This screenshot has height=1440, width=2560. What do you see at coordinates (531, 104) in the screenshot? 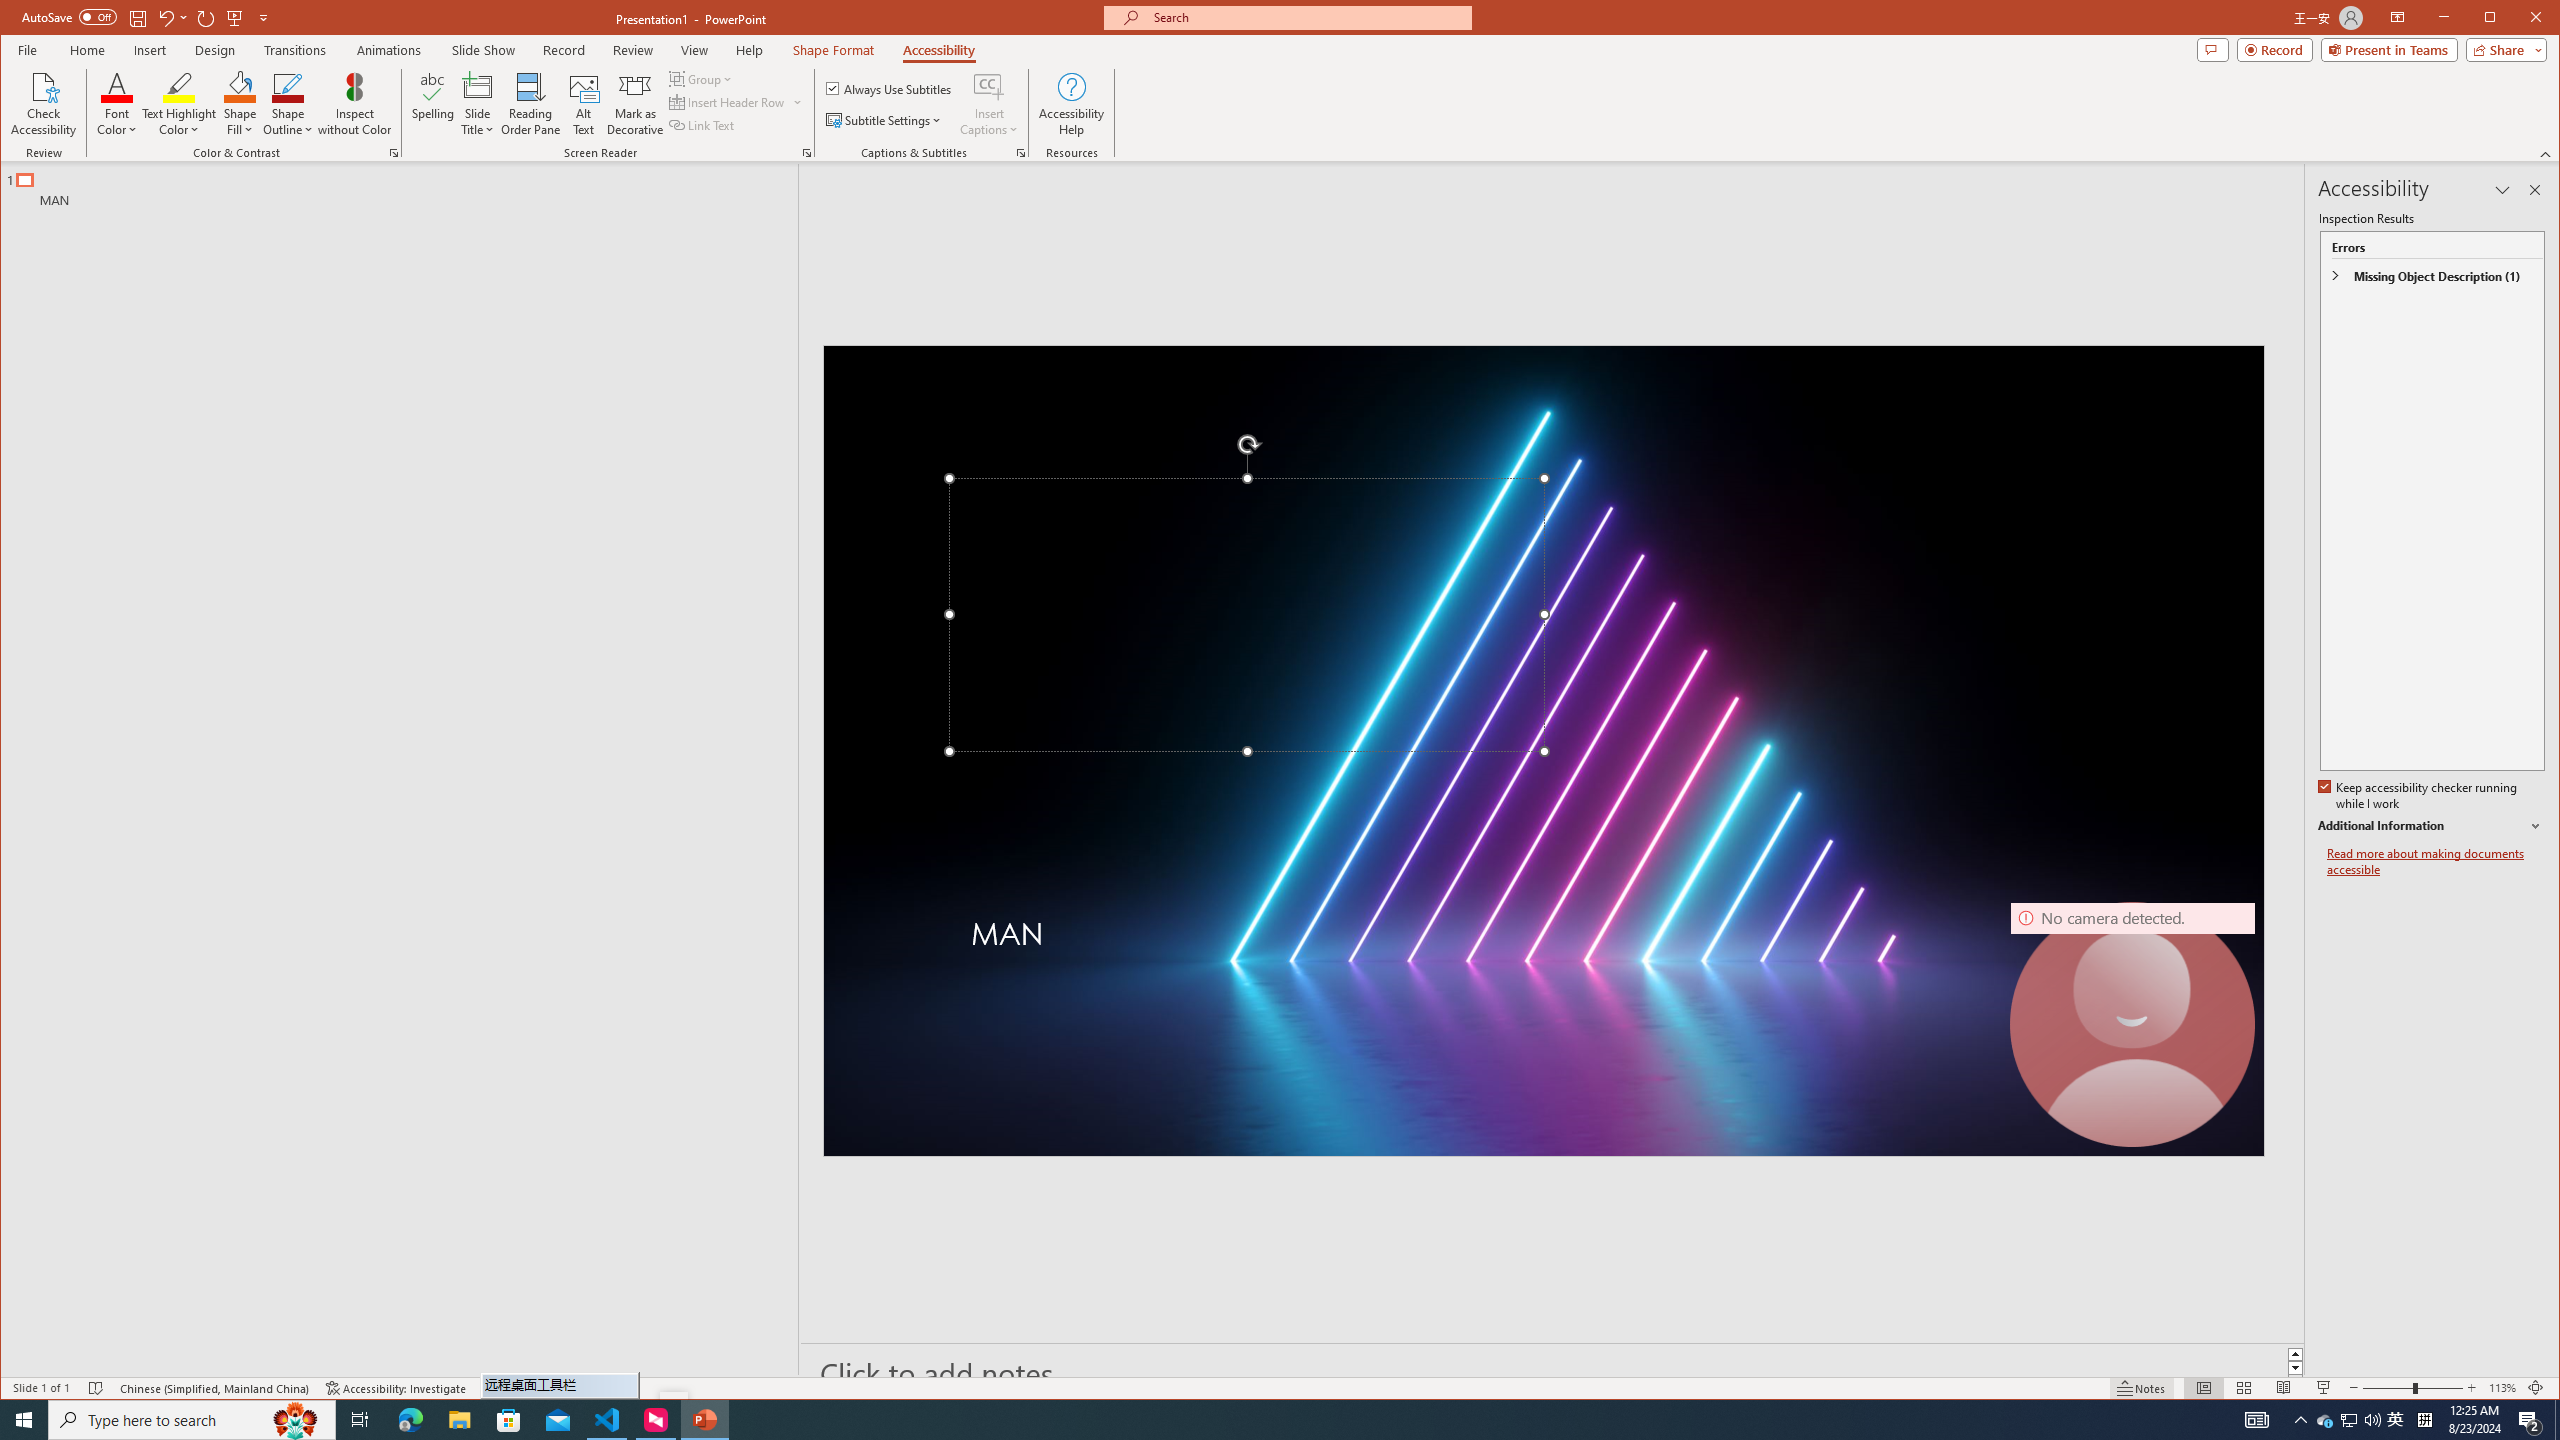
I see `Reading Order Pane` at bounding box center [531, 104].